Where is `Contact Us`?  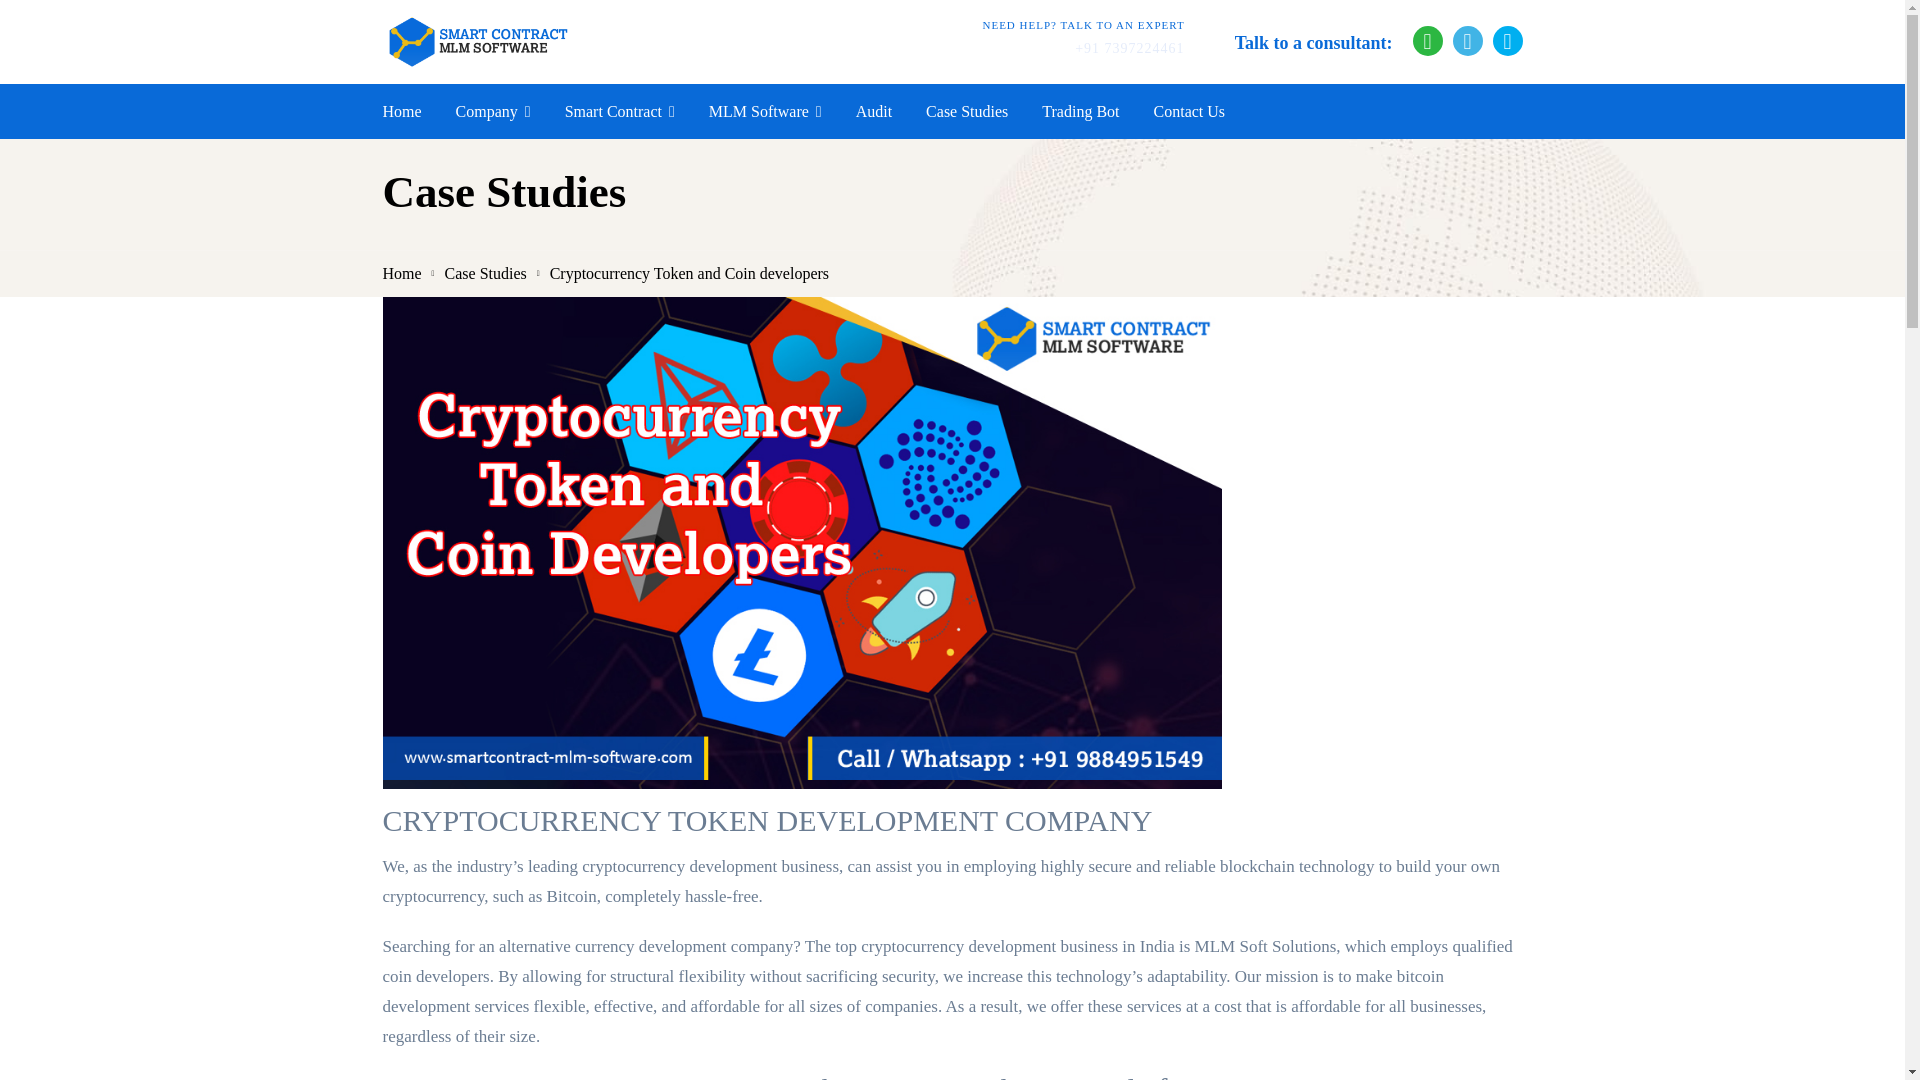
Contact Us is located at coordinates (1190, 112).